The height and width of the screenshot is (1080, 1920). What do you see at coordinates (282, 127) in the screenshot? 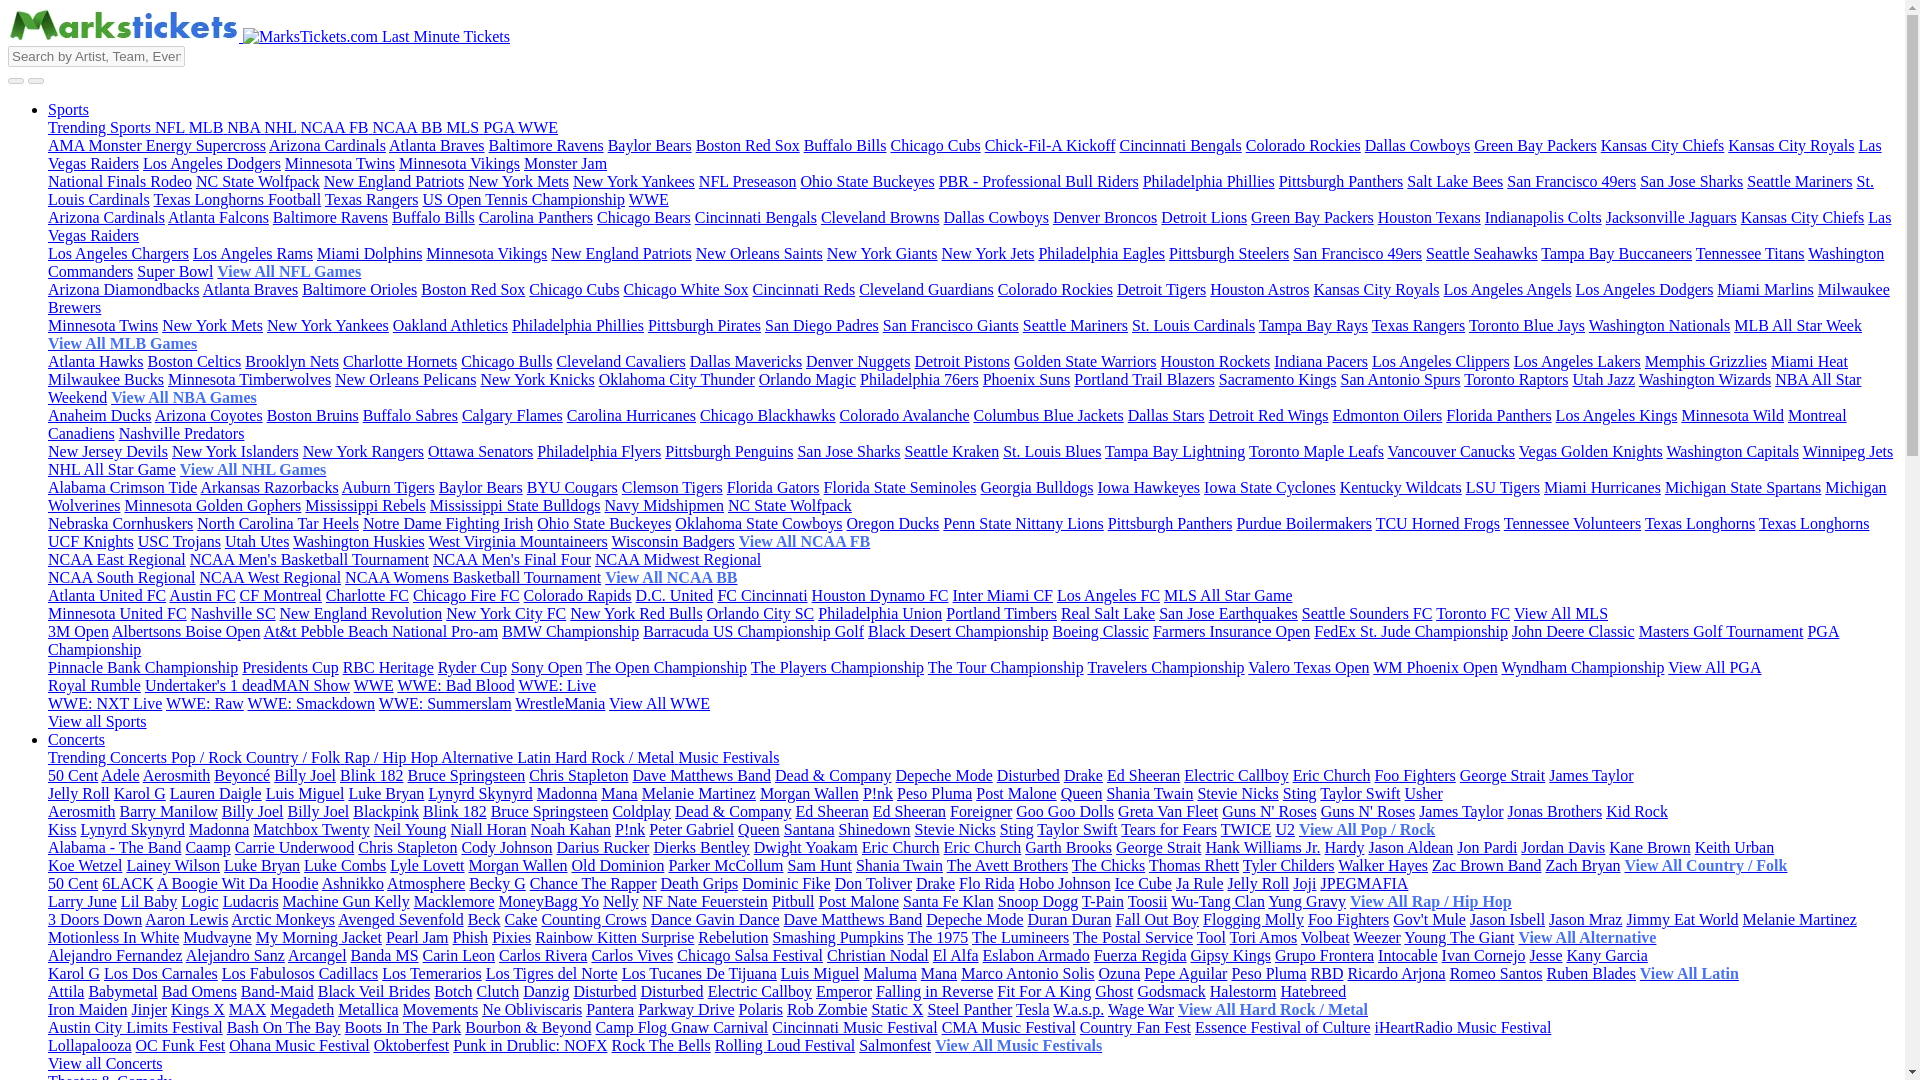
I see `NHL` at bounding box center [282, 127].